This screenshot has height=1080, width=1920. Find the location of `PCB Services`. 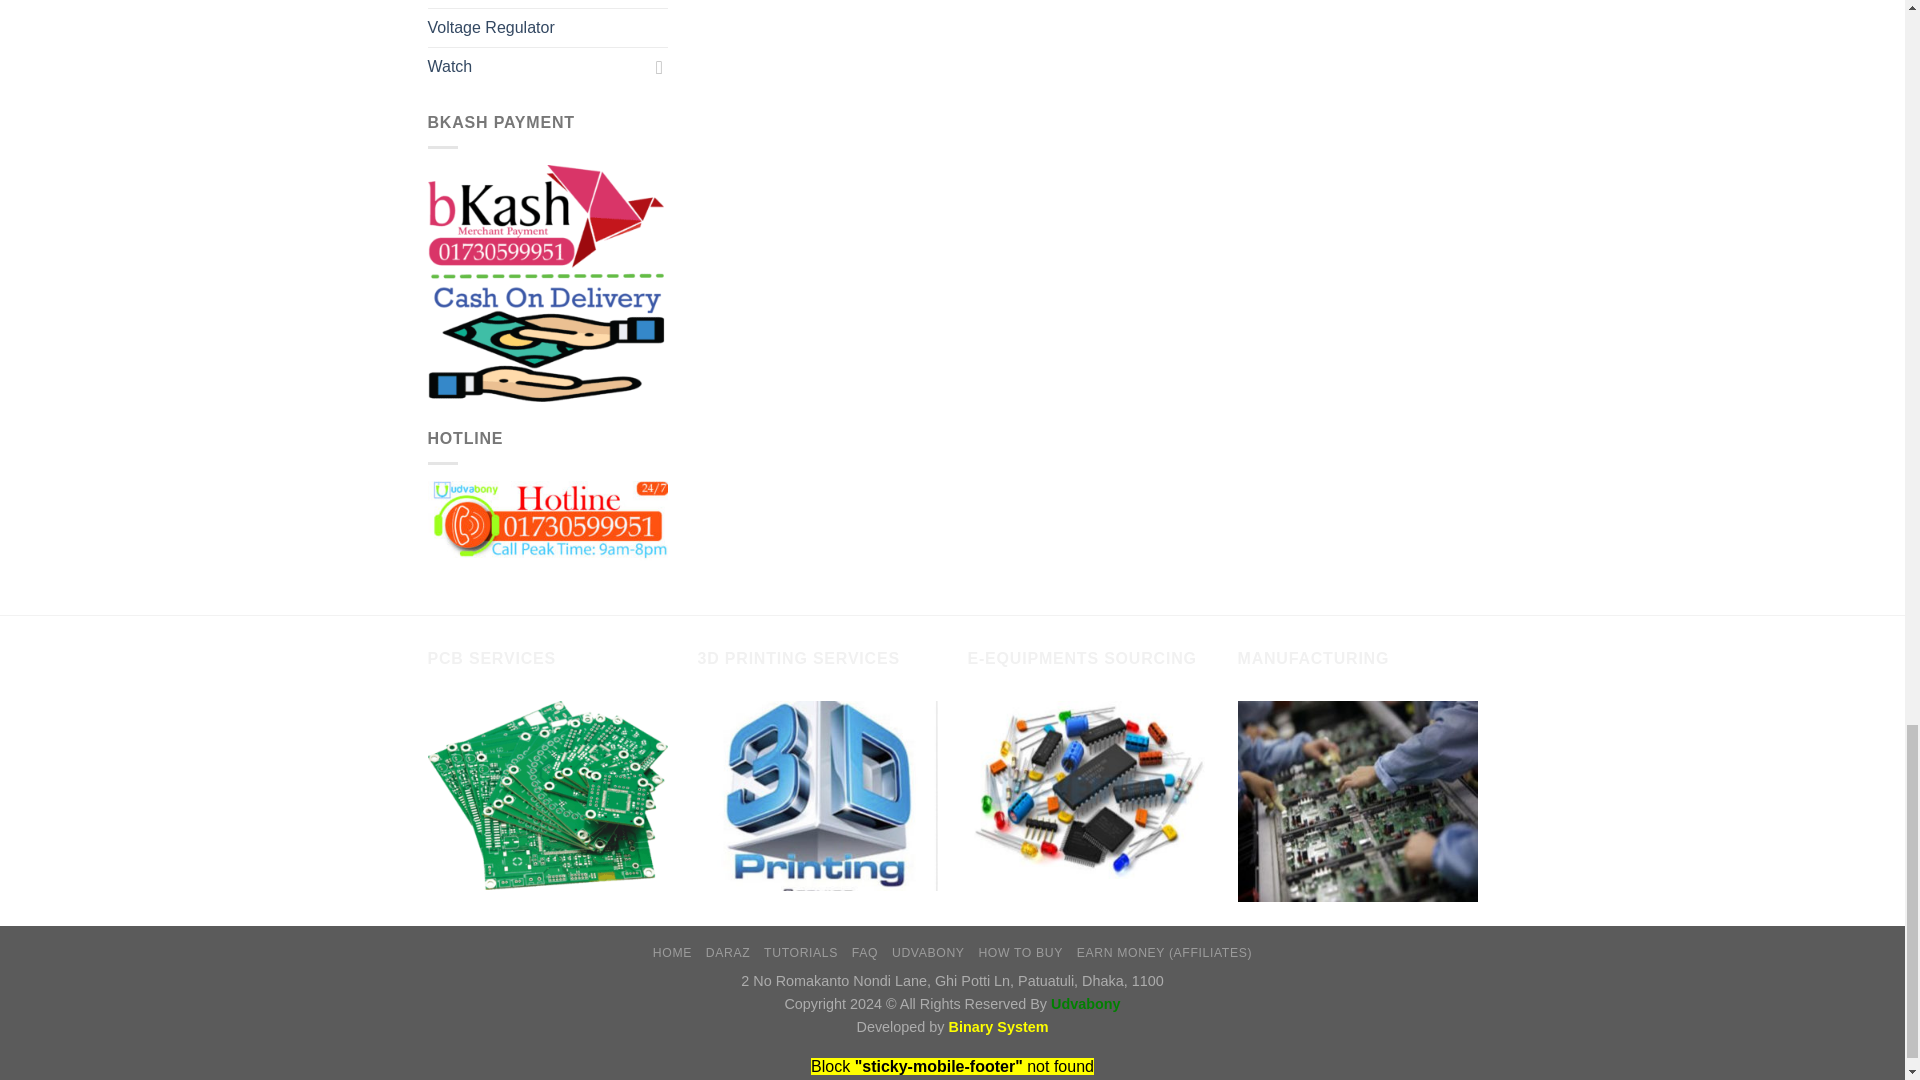

PCB Services is located at coordinates (548, 794).